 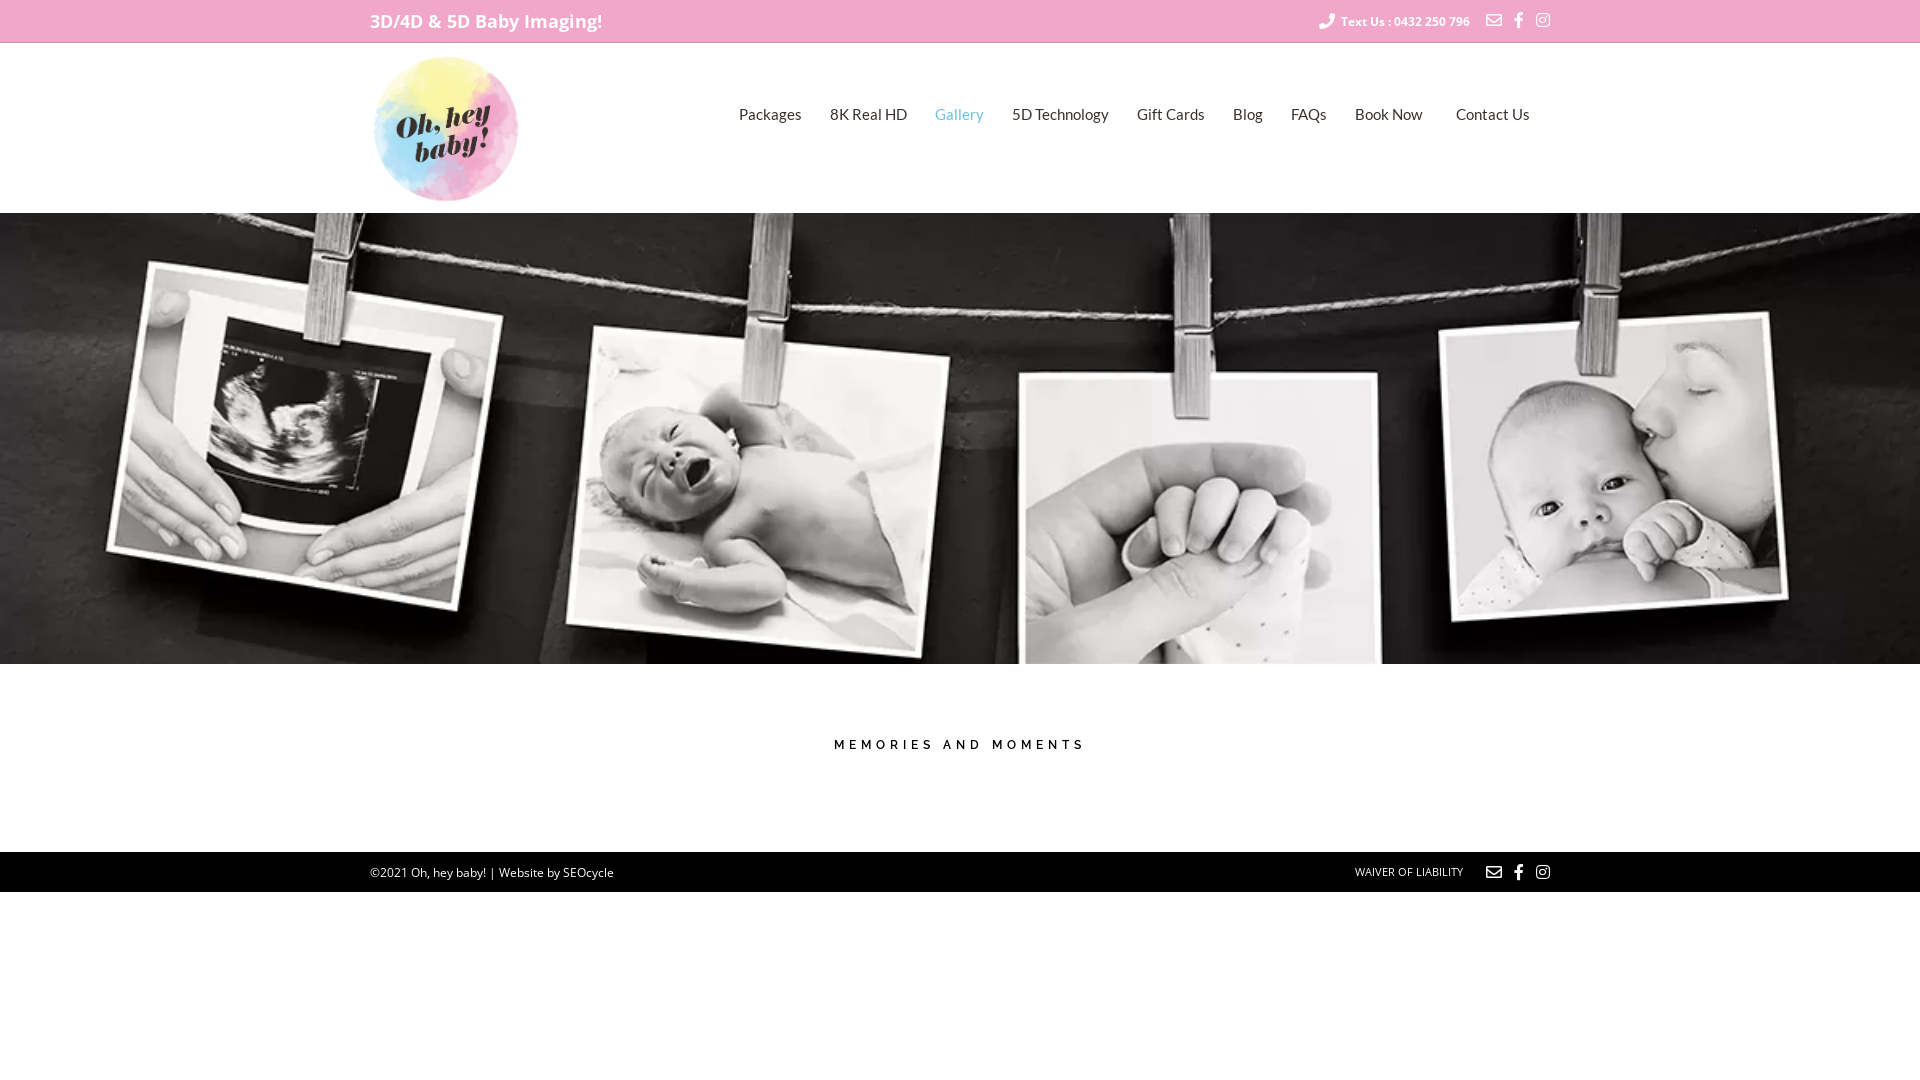 I want to click on Find Us on Facebook, so click(x=1519, y=872).